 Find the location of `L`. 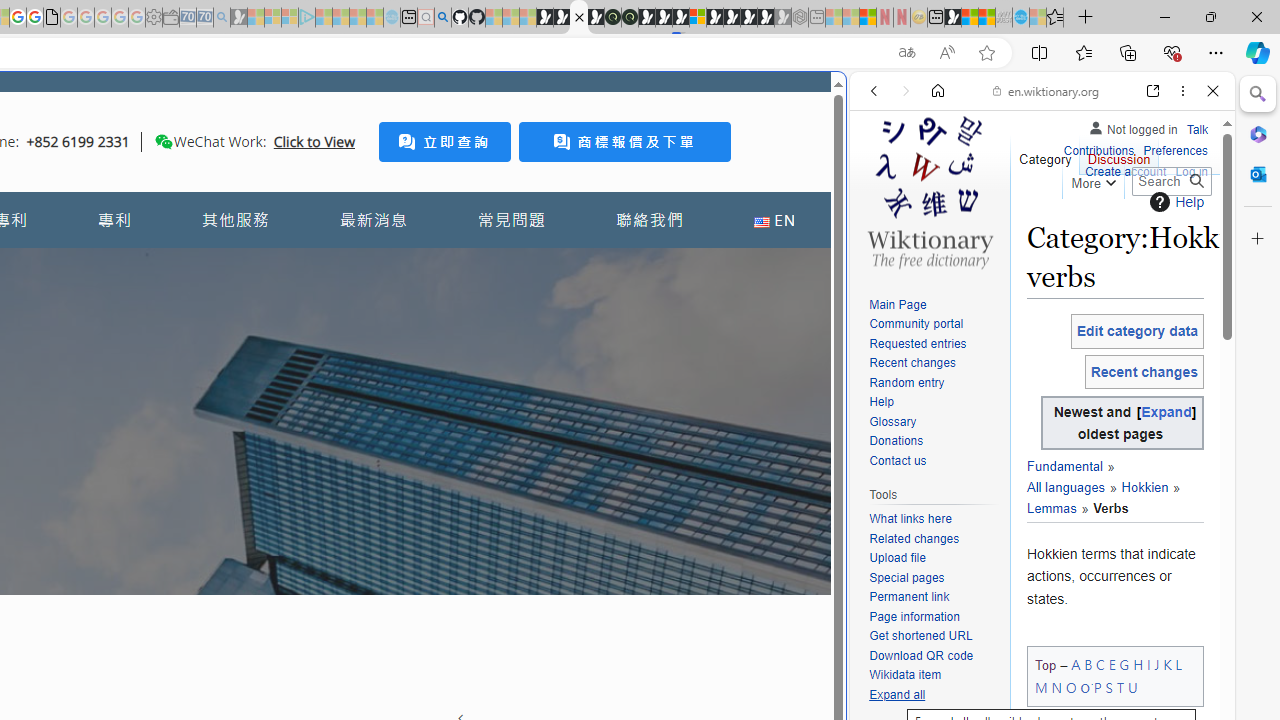

L is located at coordinates (1178, 664).